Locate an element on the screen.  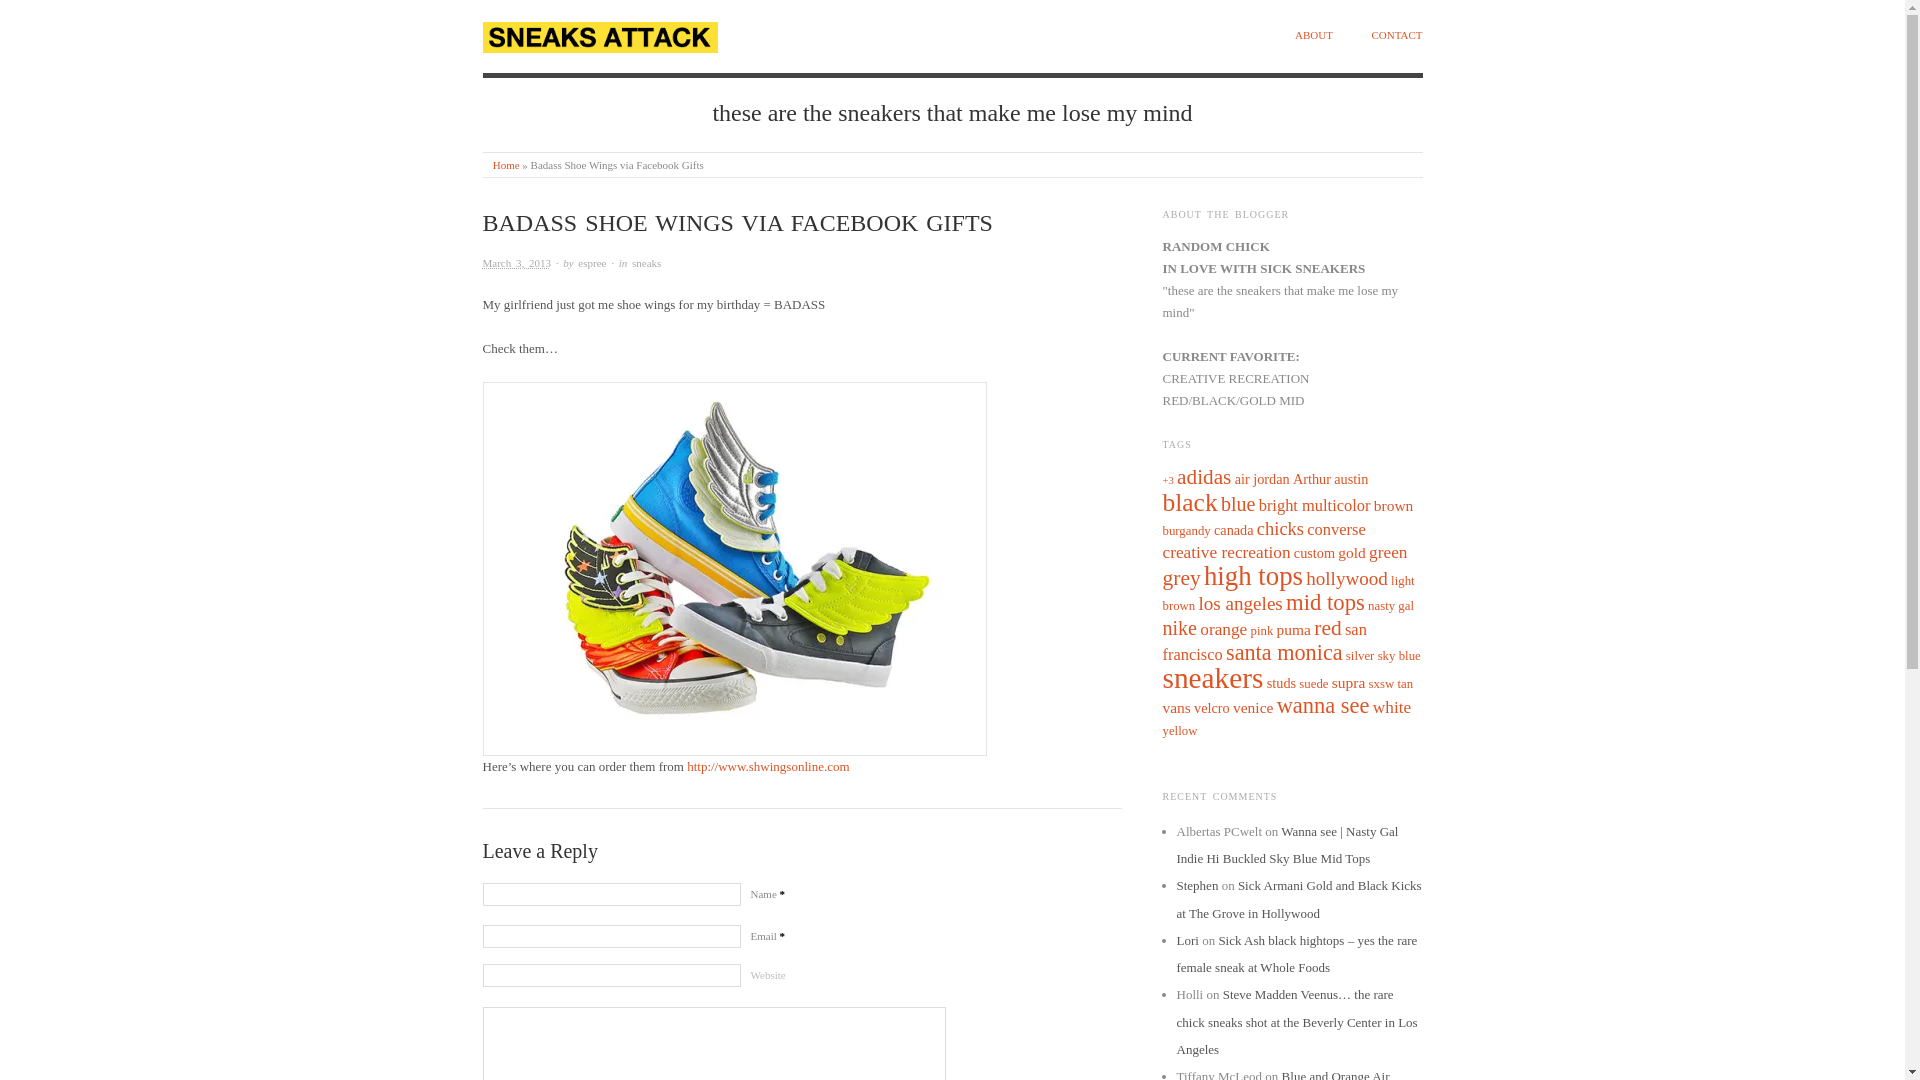
chicks is located at coordinates (1280, 528).